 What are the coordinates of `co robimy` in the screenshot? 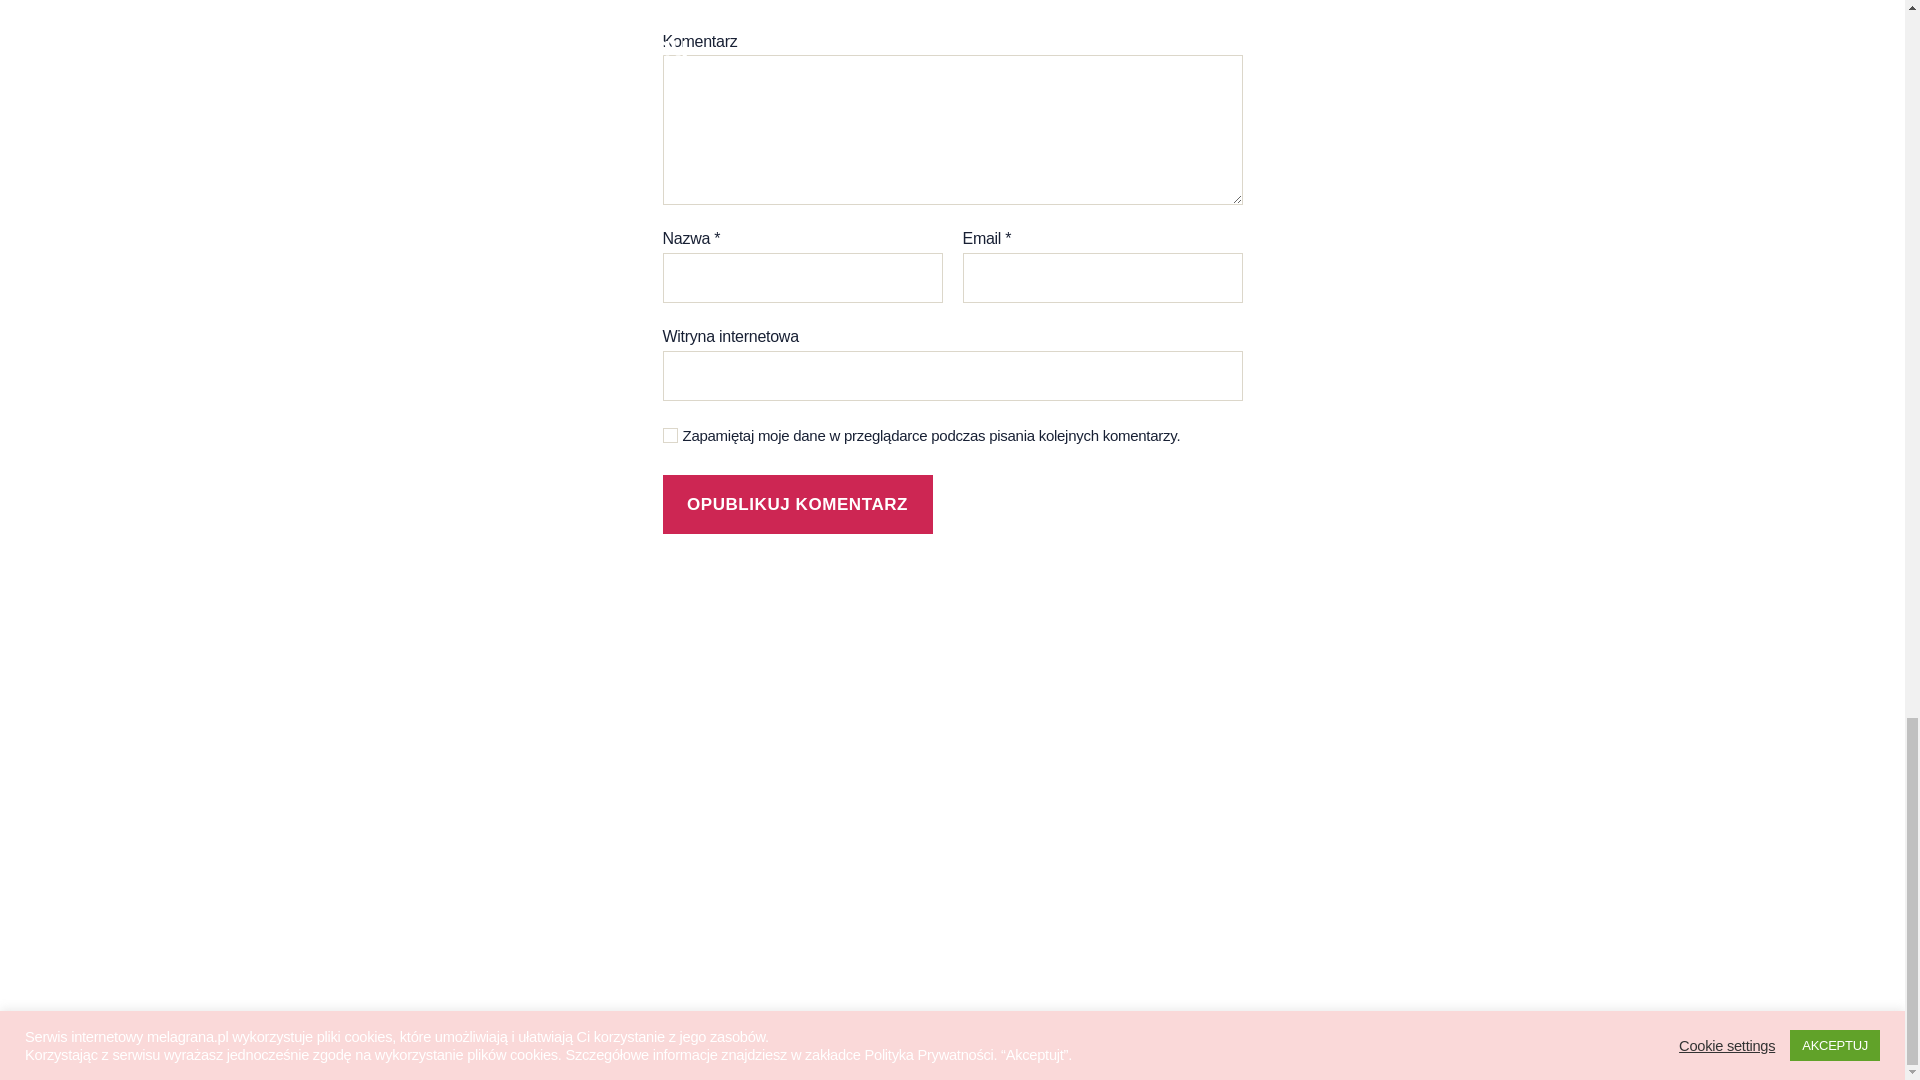 It's located at (396, 763).